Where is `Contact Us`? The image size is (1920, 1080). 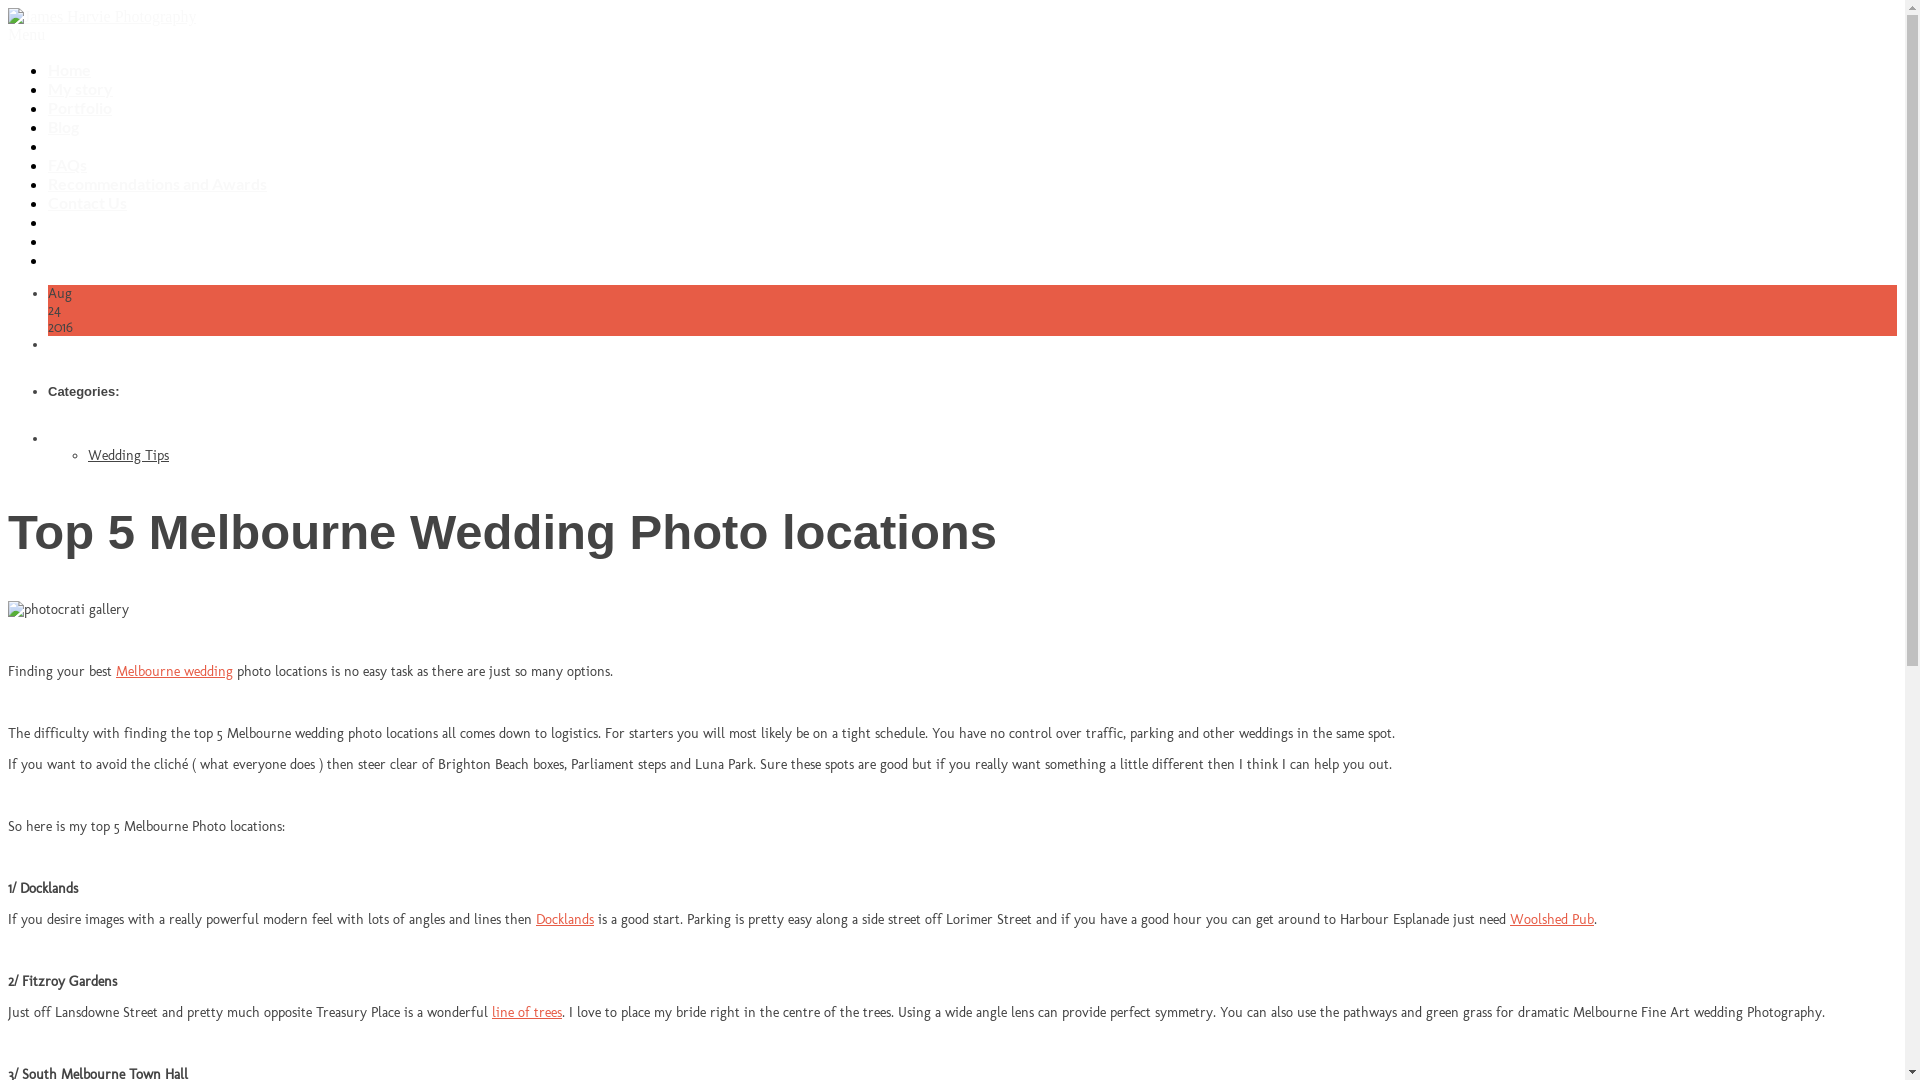 Contact Us is located at coordinates (88, 202).